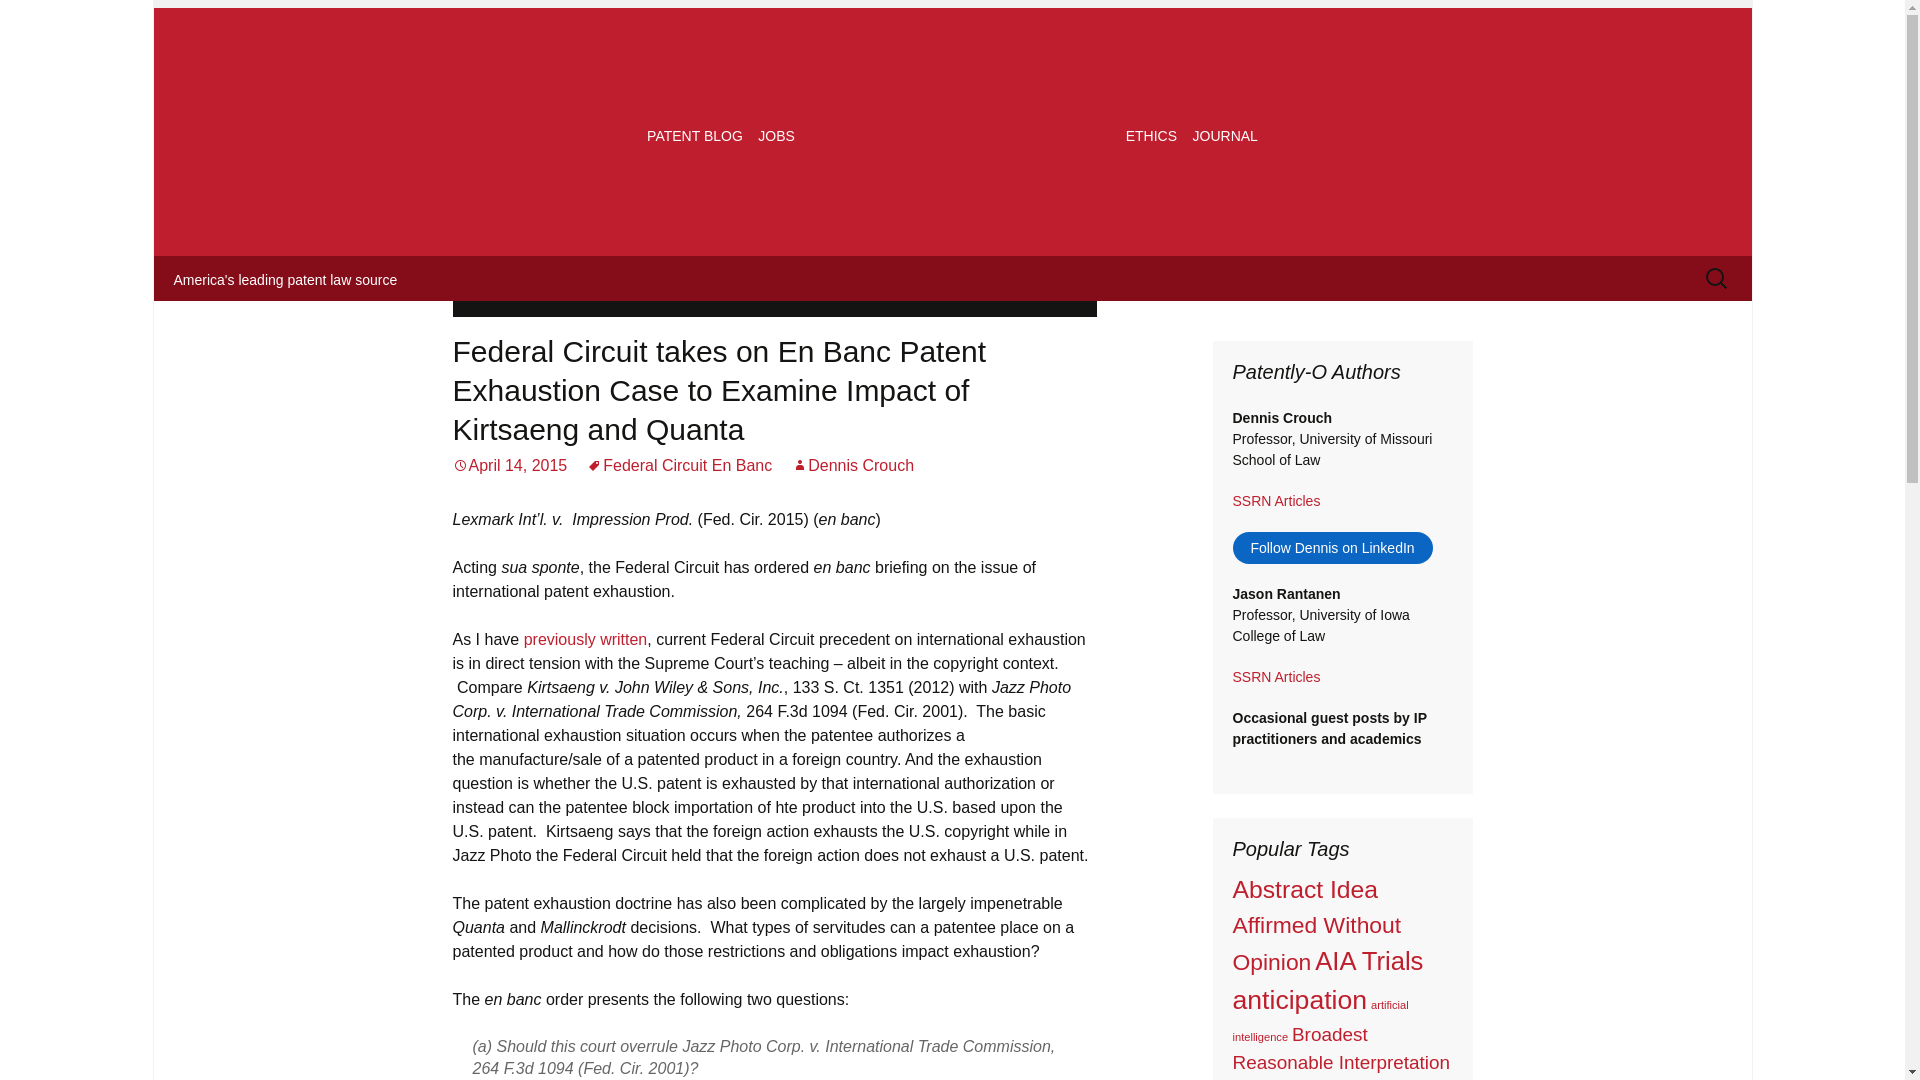 The image size is (1920, 1080). I want to click on Follow Dennis on LinkedIn, so click(1332, 548).